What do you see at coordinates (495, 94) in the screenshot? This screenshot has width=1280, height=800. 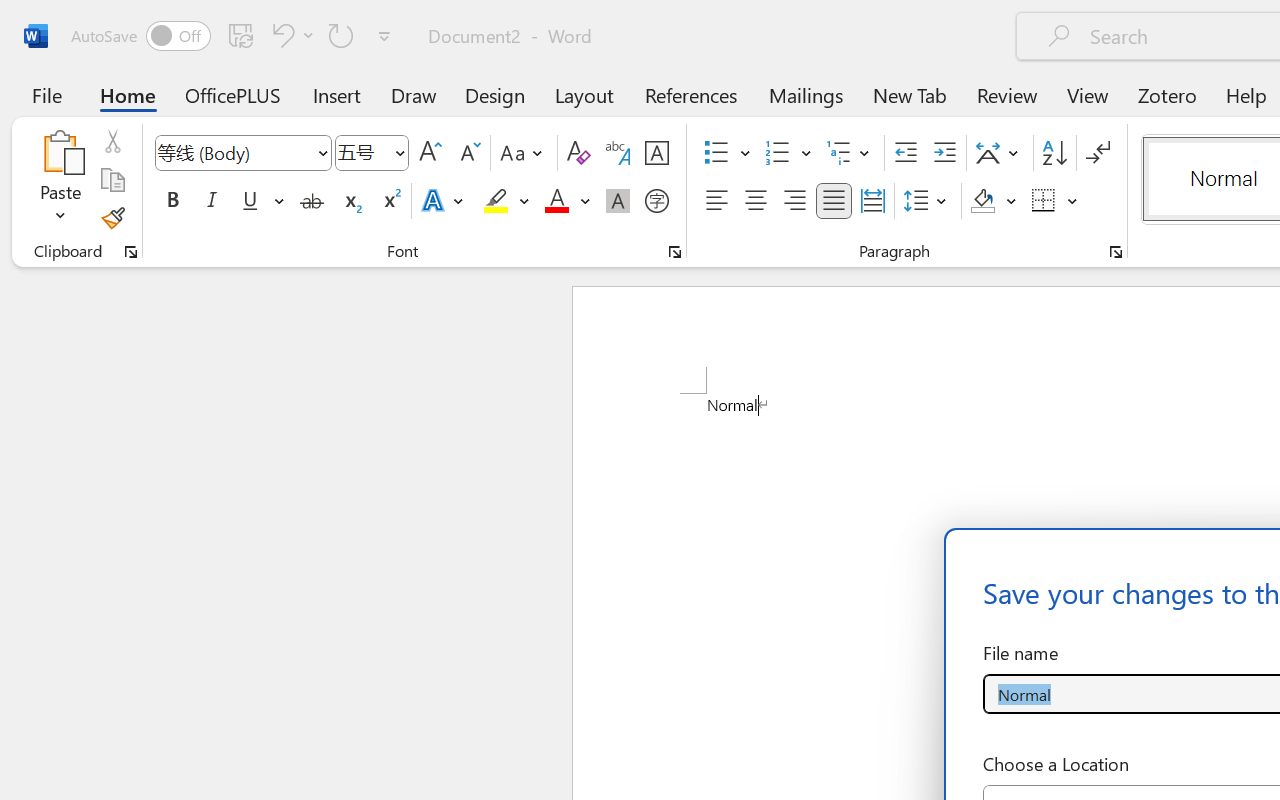 I see `Design` at bounding box center [495, 94].